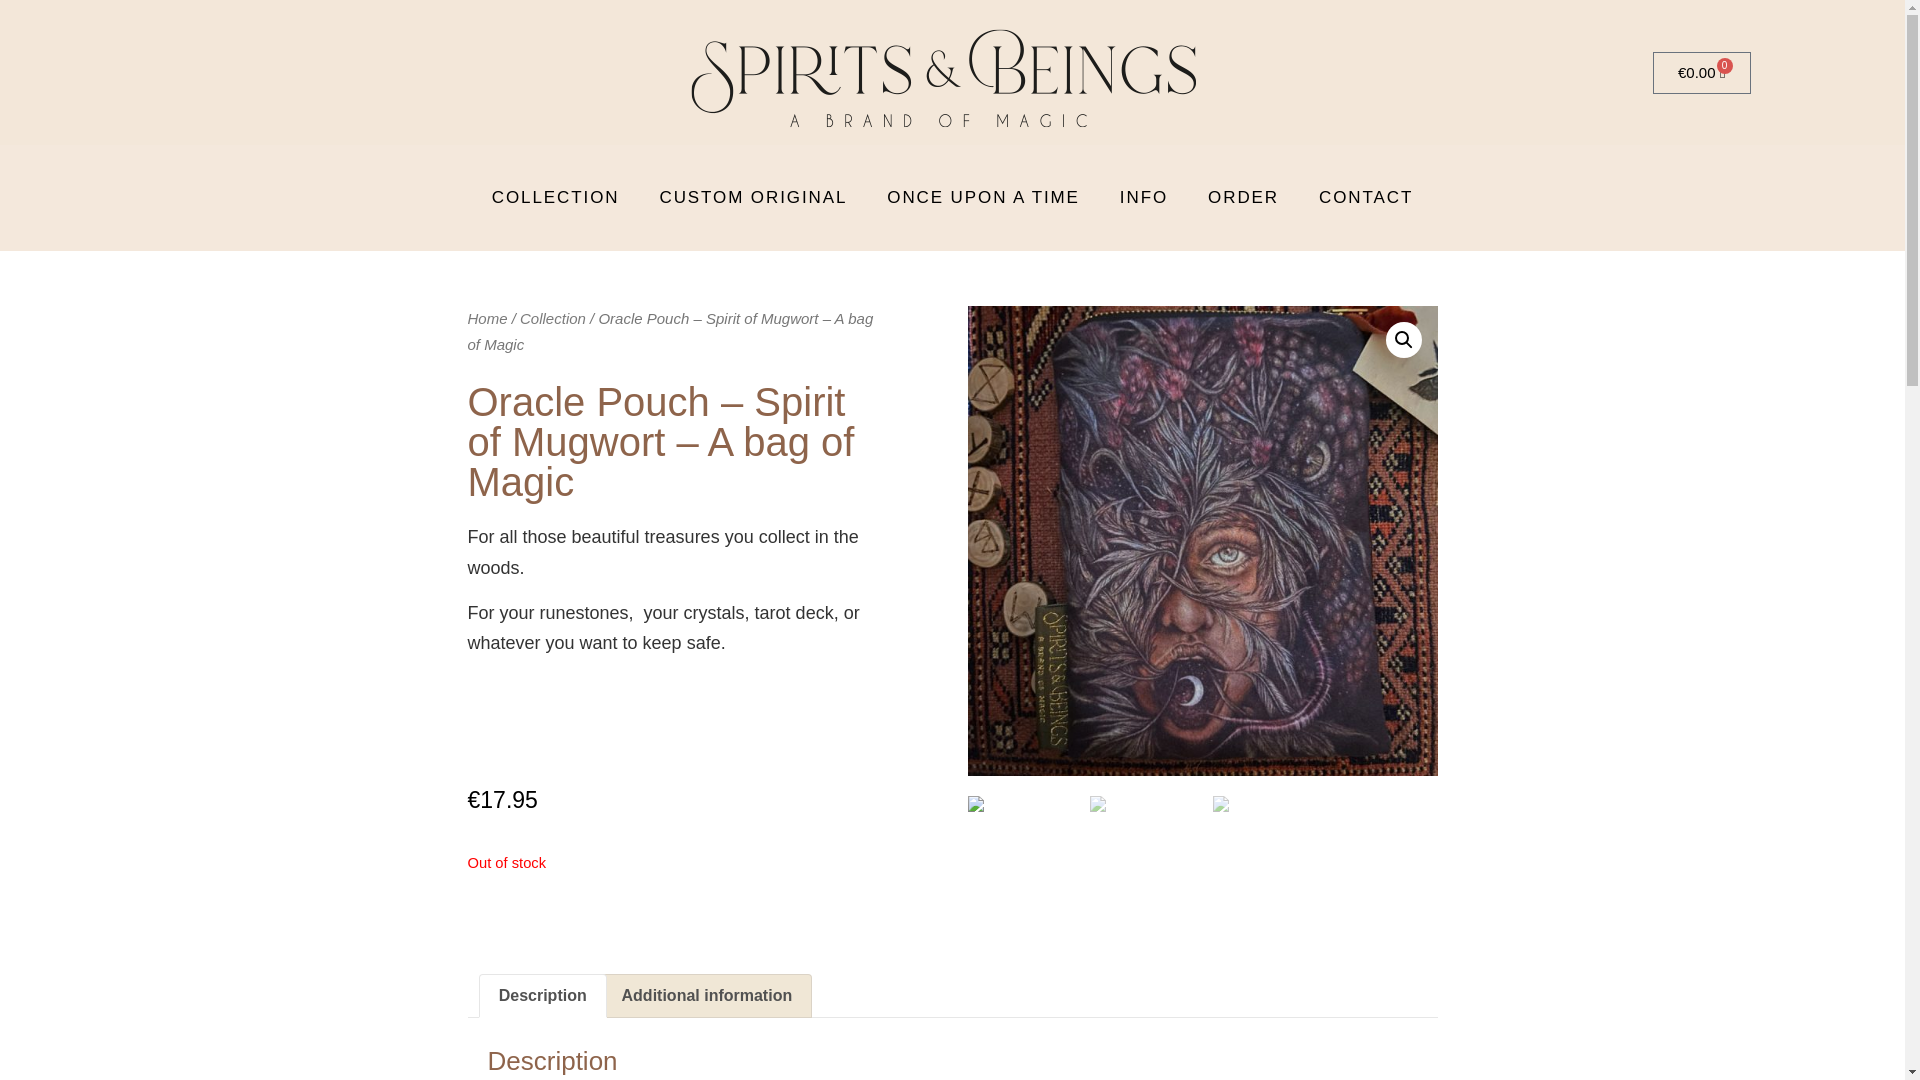 Image resolution: width=1920 pixels, height=1080 pixels. I want to click on COLLECTION, so click(556, 198).